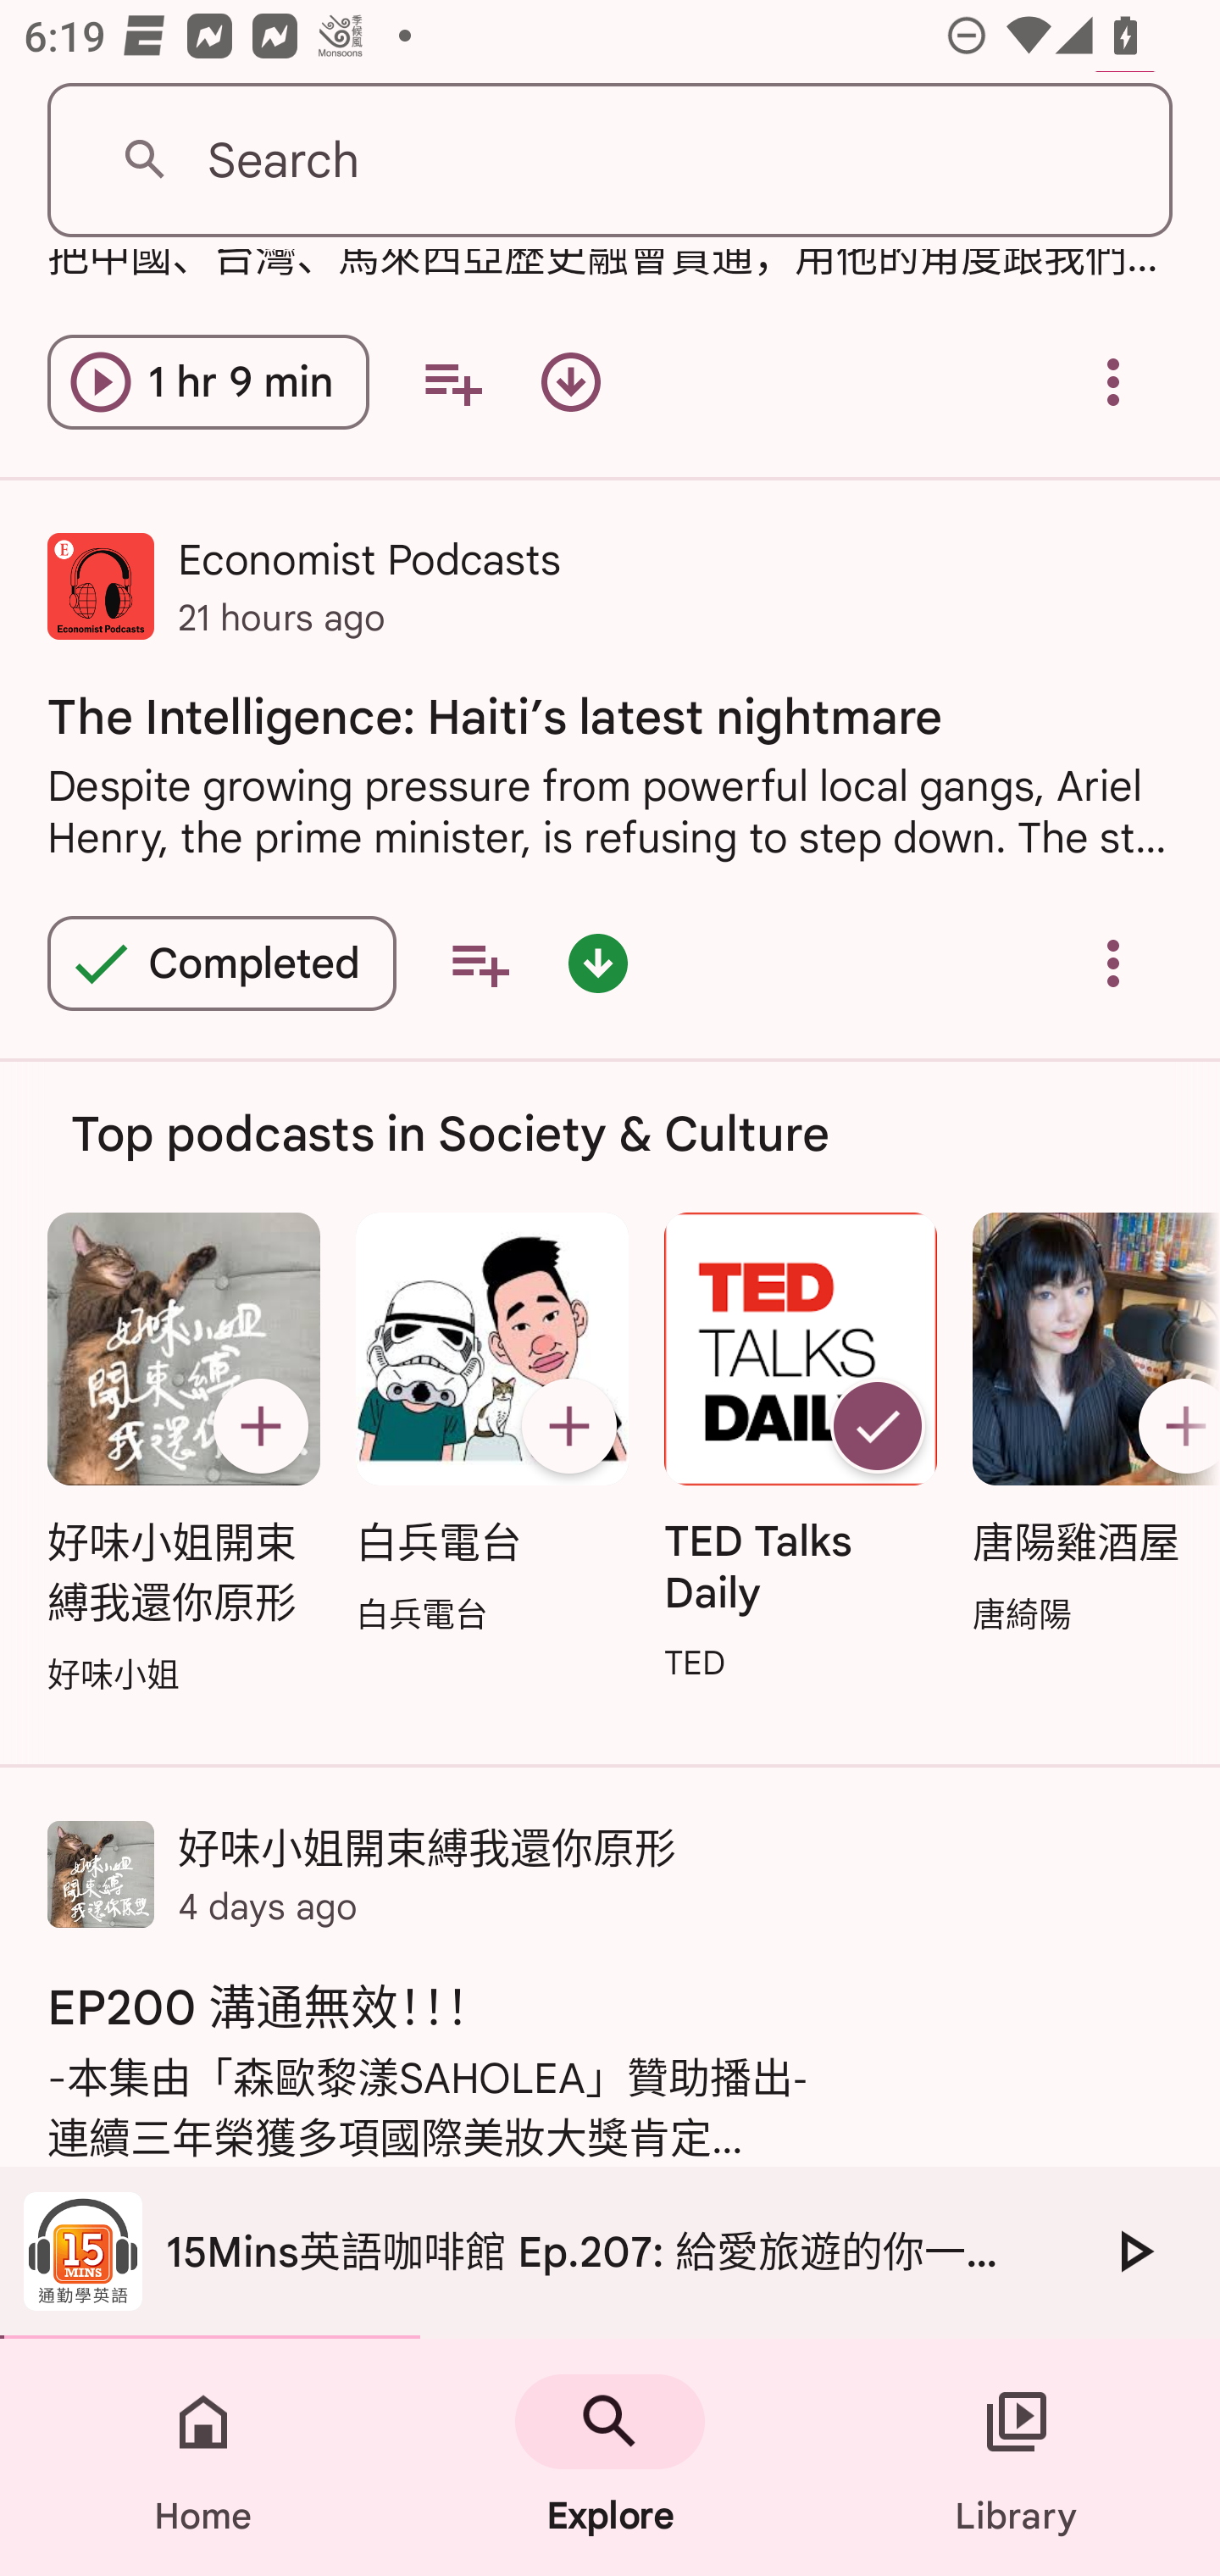  Describe the element at coordinates (203, 2457) in the screenshot. I see `Home` at that location.